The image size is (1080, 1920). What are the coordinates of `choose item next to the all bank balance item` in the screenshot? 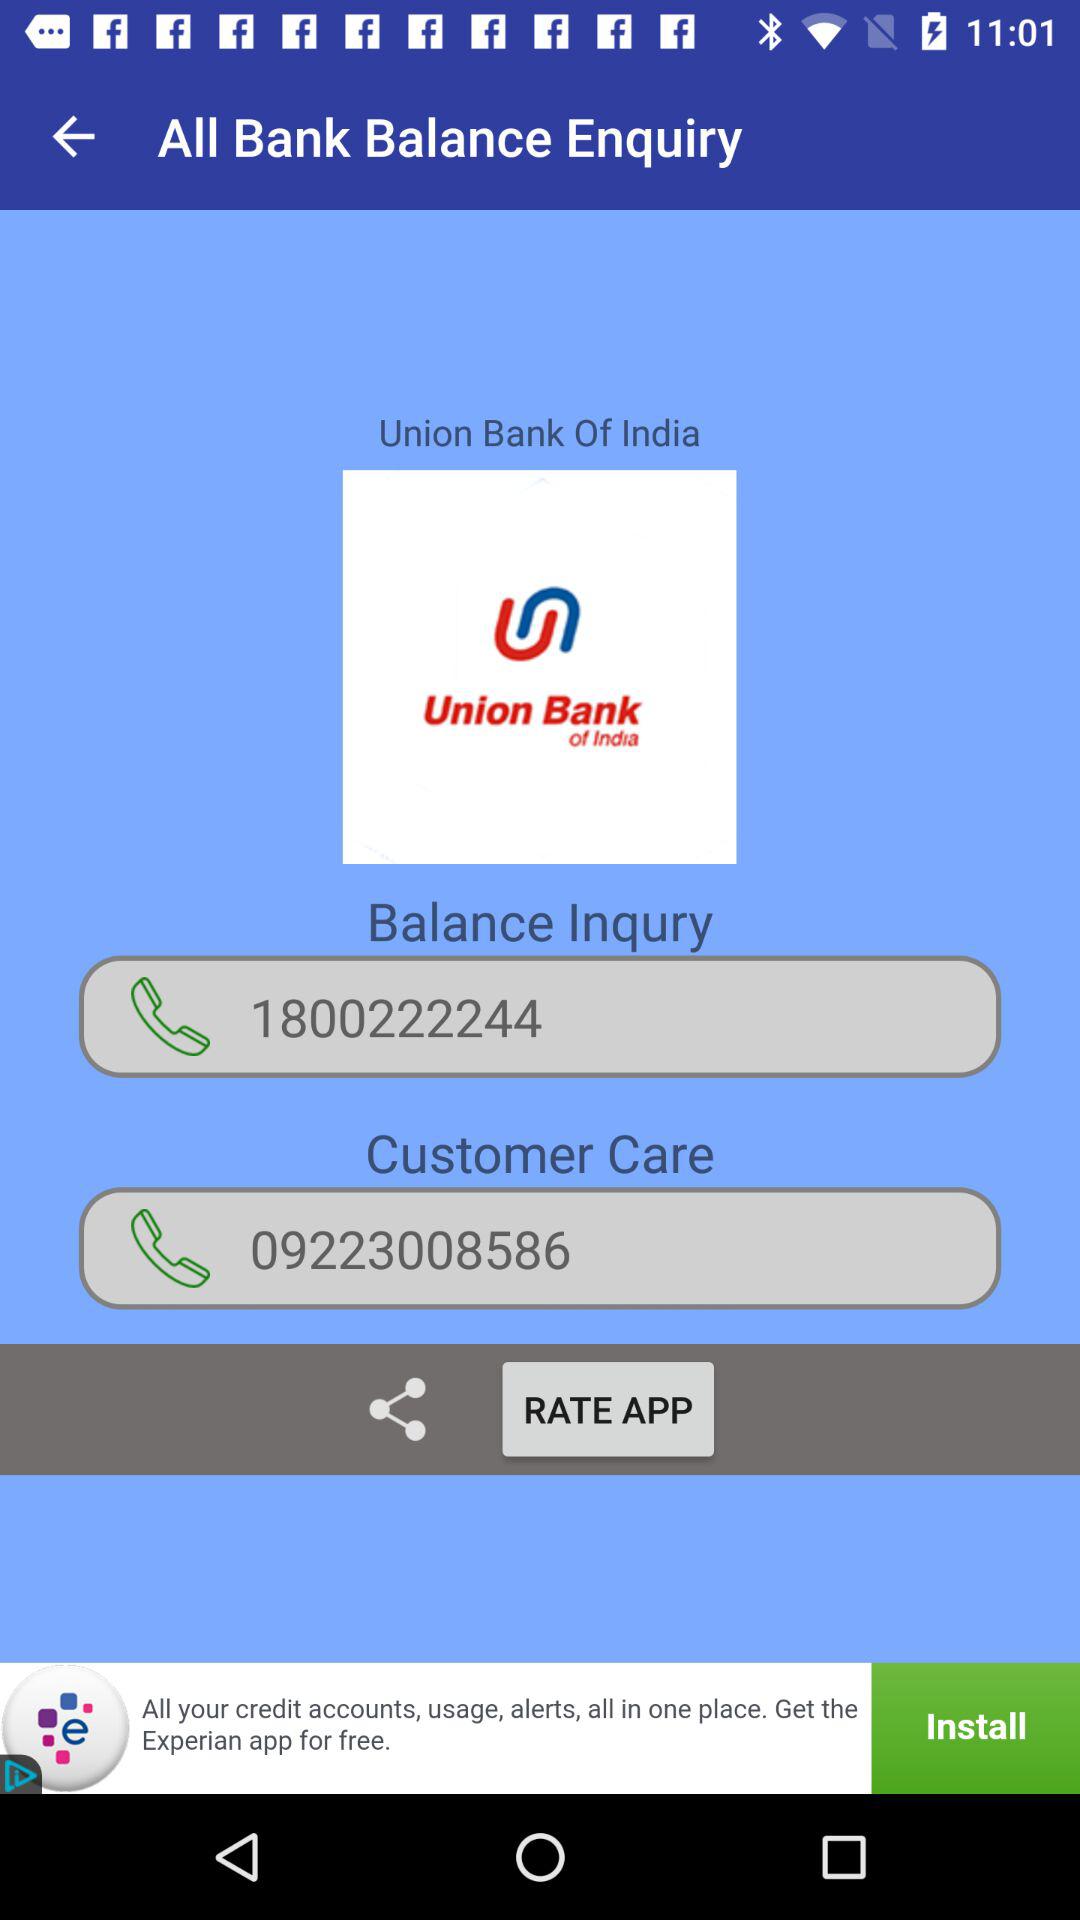 It's located at (73, 136).